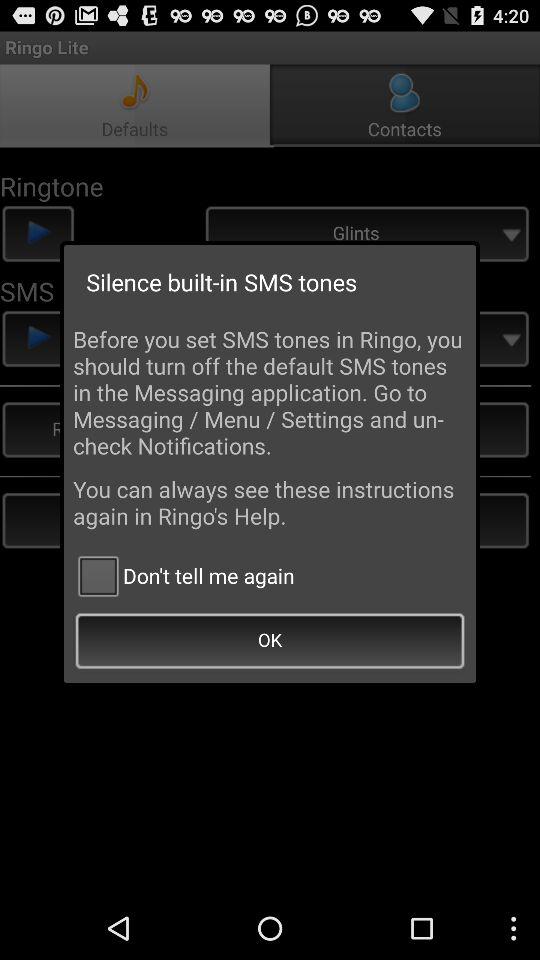 This screenshot has width=540, height=960. I want to click on open the item below the you can always item, so click(184, 576).